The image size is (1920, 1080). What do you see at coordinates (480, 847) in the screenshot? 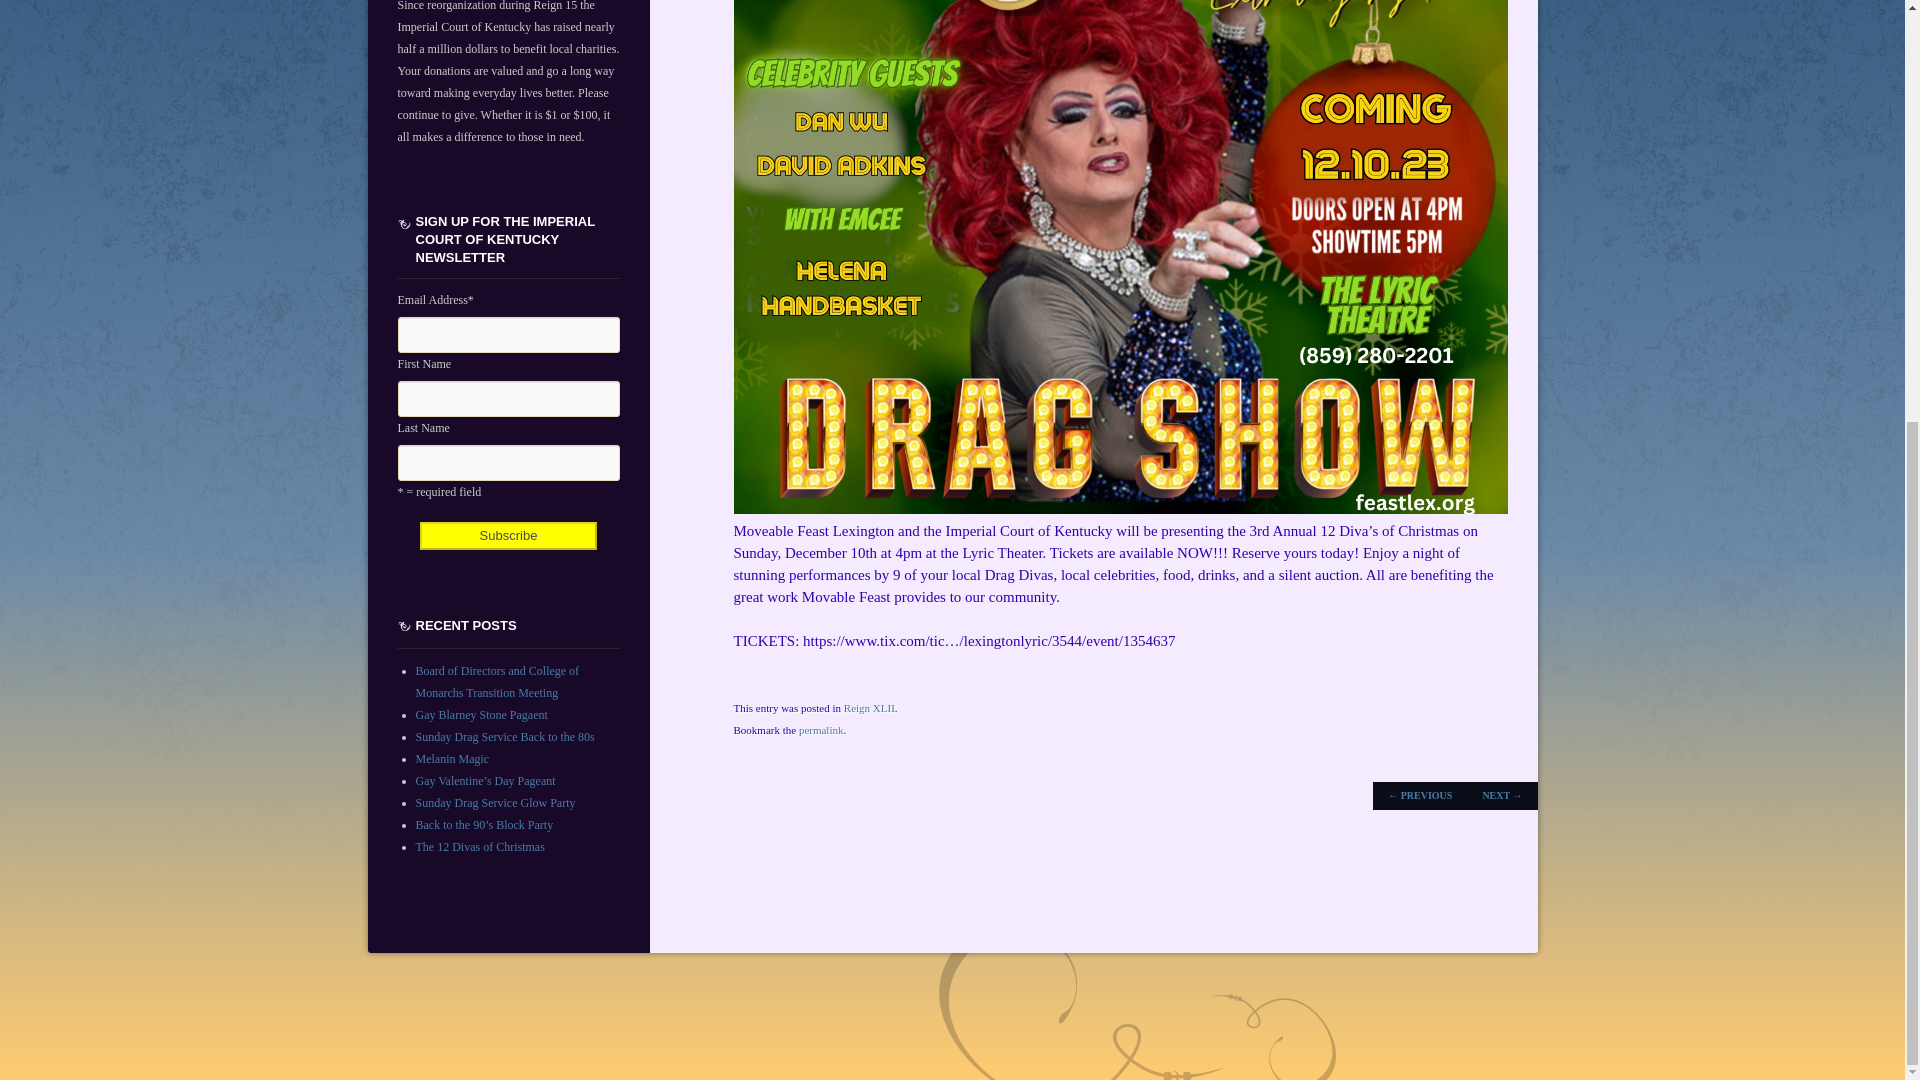
I see `The 12 Divas of Christmas` at bounding box center [480, 847].